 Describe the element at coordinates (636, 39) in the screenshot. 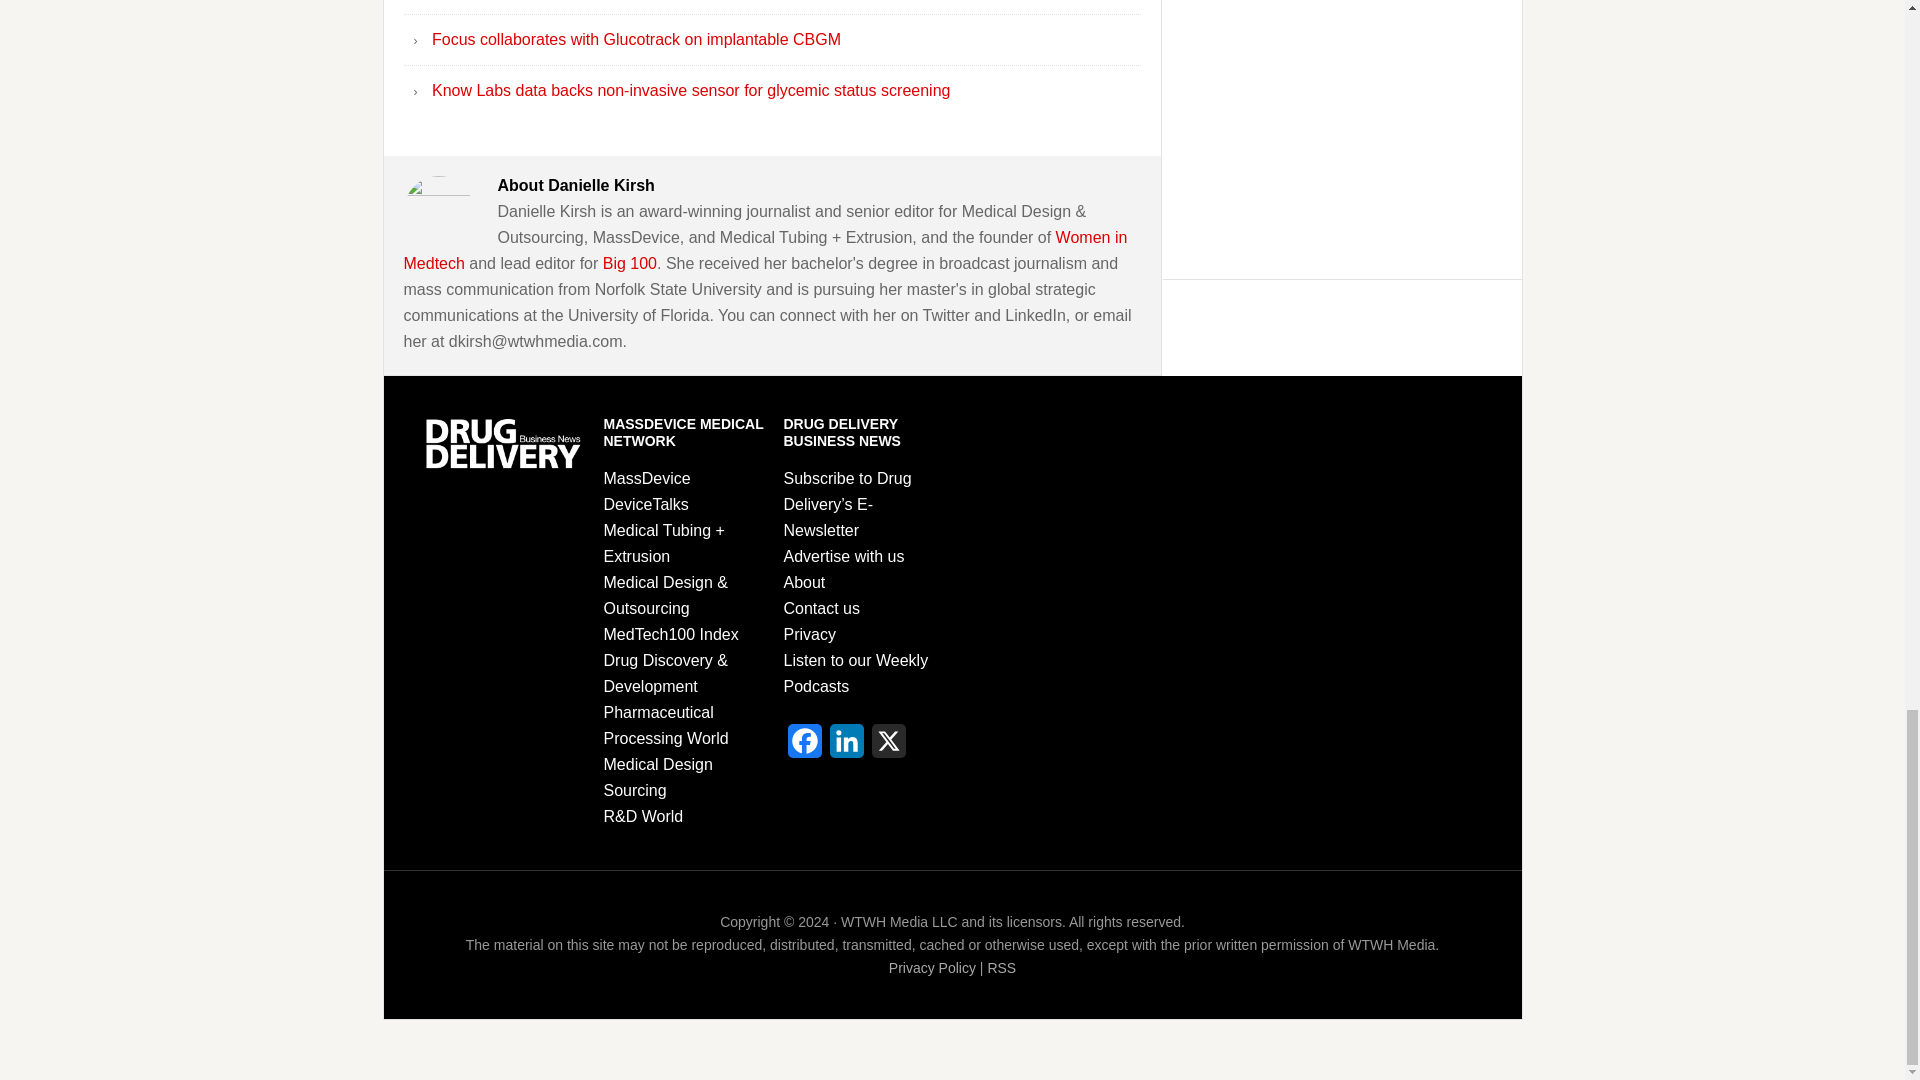

I see `Focus collaborates with Glucotrack on implantable CBGM` at that location.